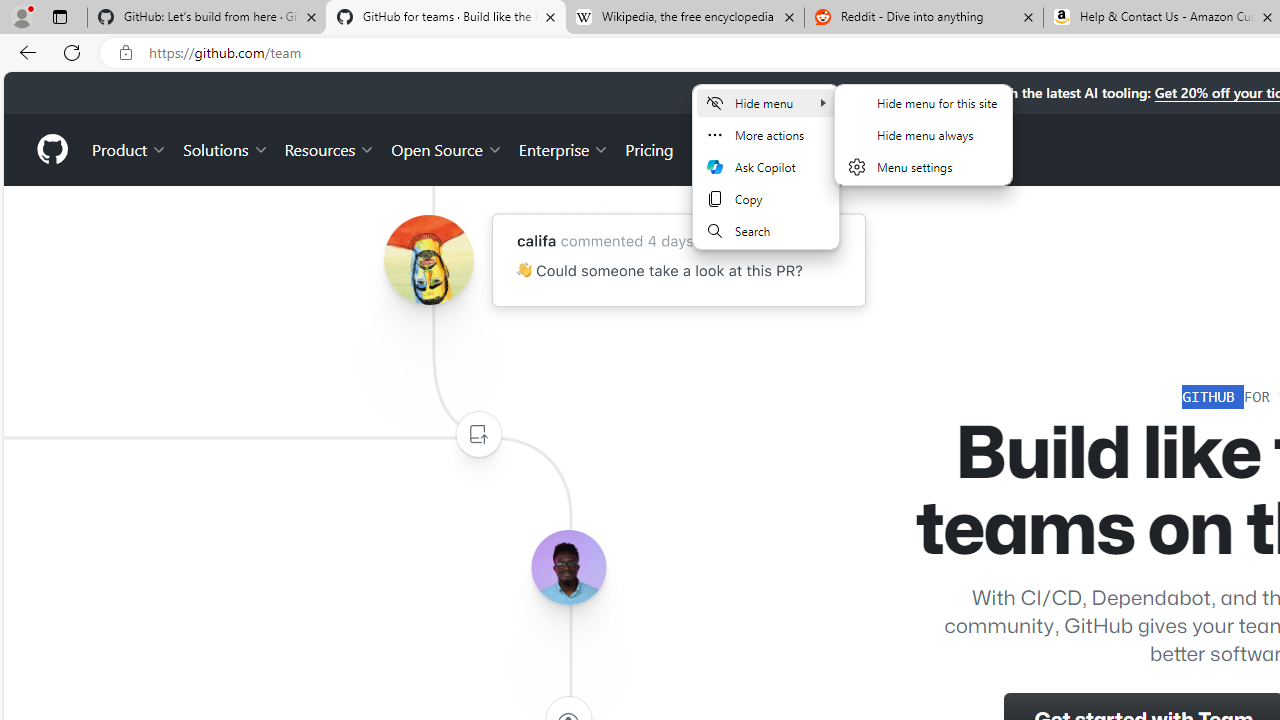 The image size is (1280, 720). Describe the element at coordinates (923, 166) in the screenshot. I see `Menu settings` at that location.